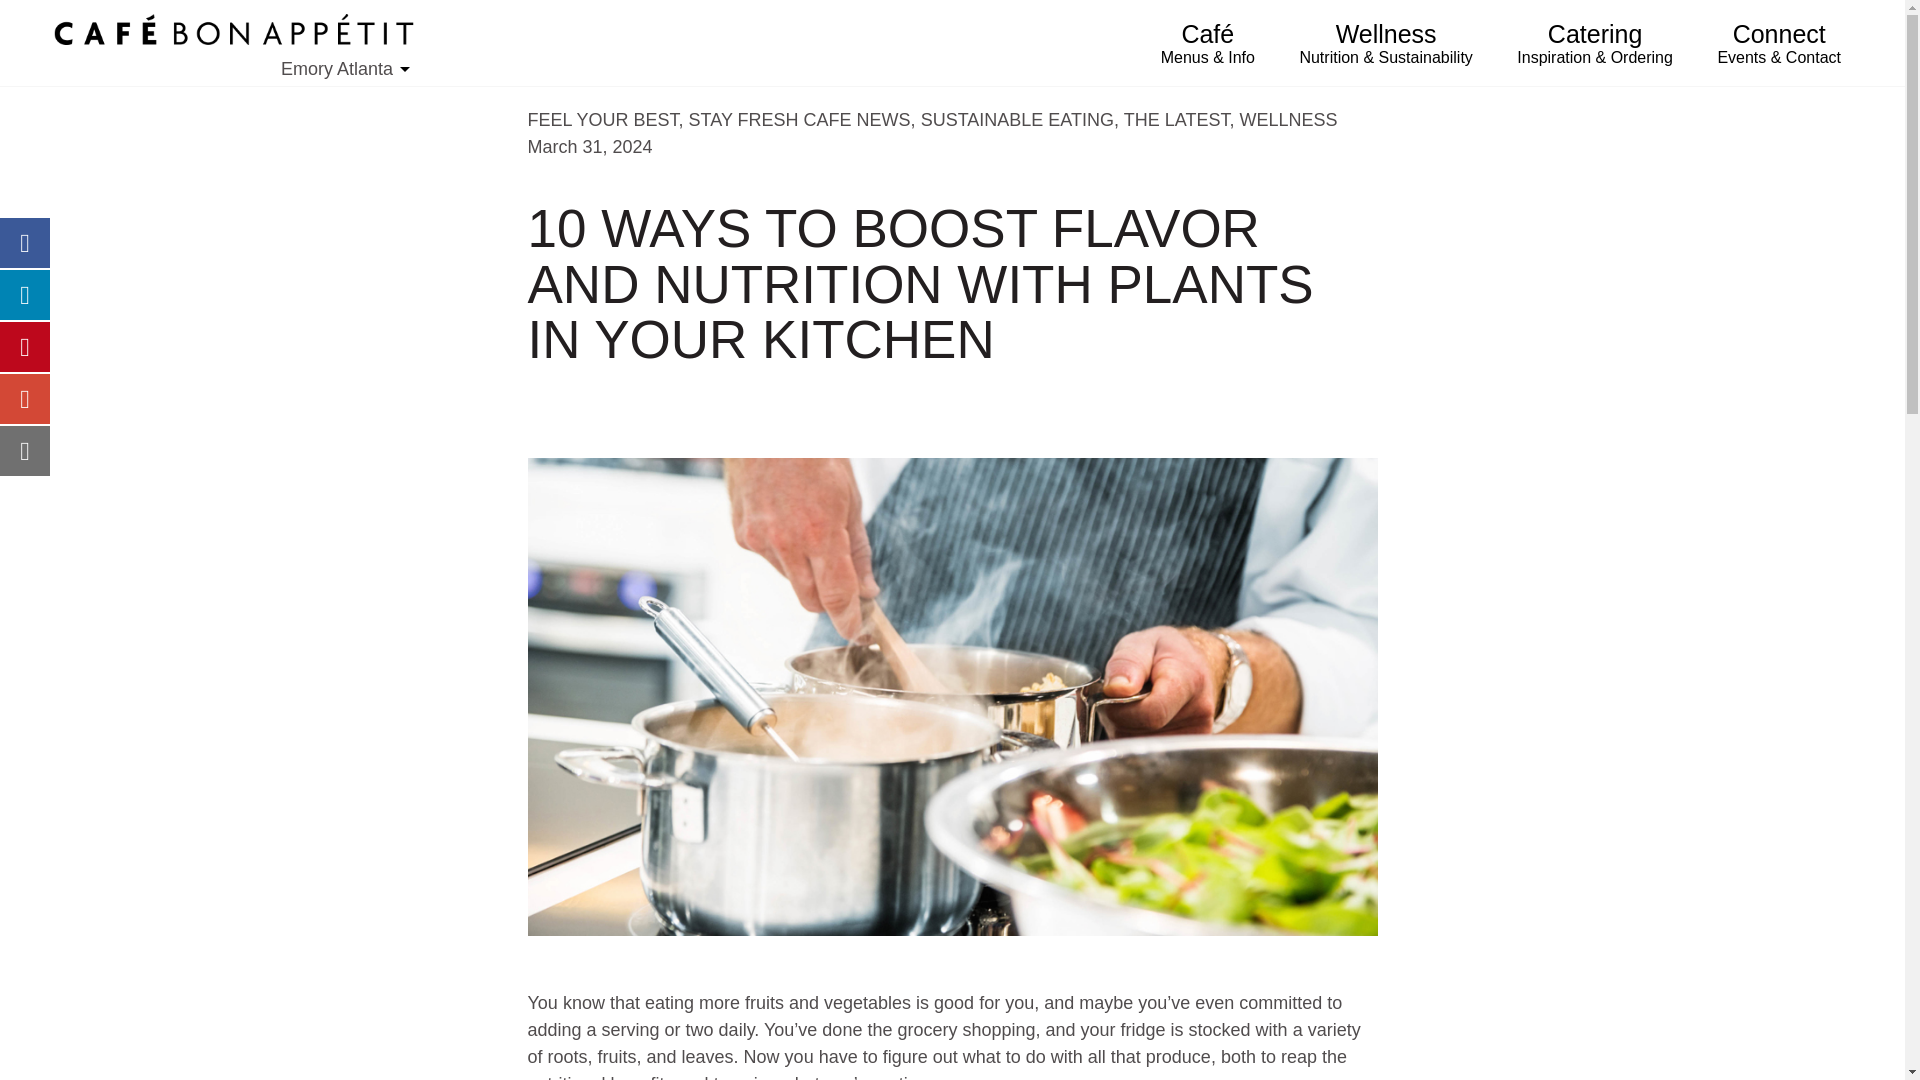 The width and height of the screenshot is (1920, 1080). Describe the element at coordinates (800, 120) in the screenshot. I see `STAY FRESH CAFE NEWS` at that location.